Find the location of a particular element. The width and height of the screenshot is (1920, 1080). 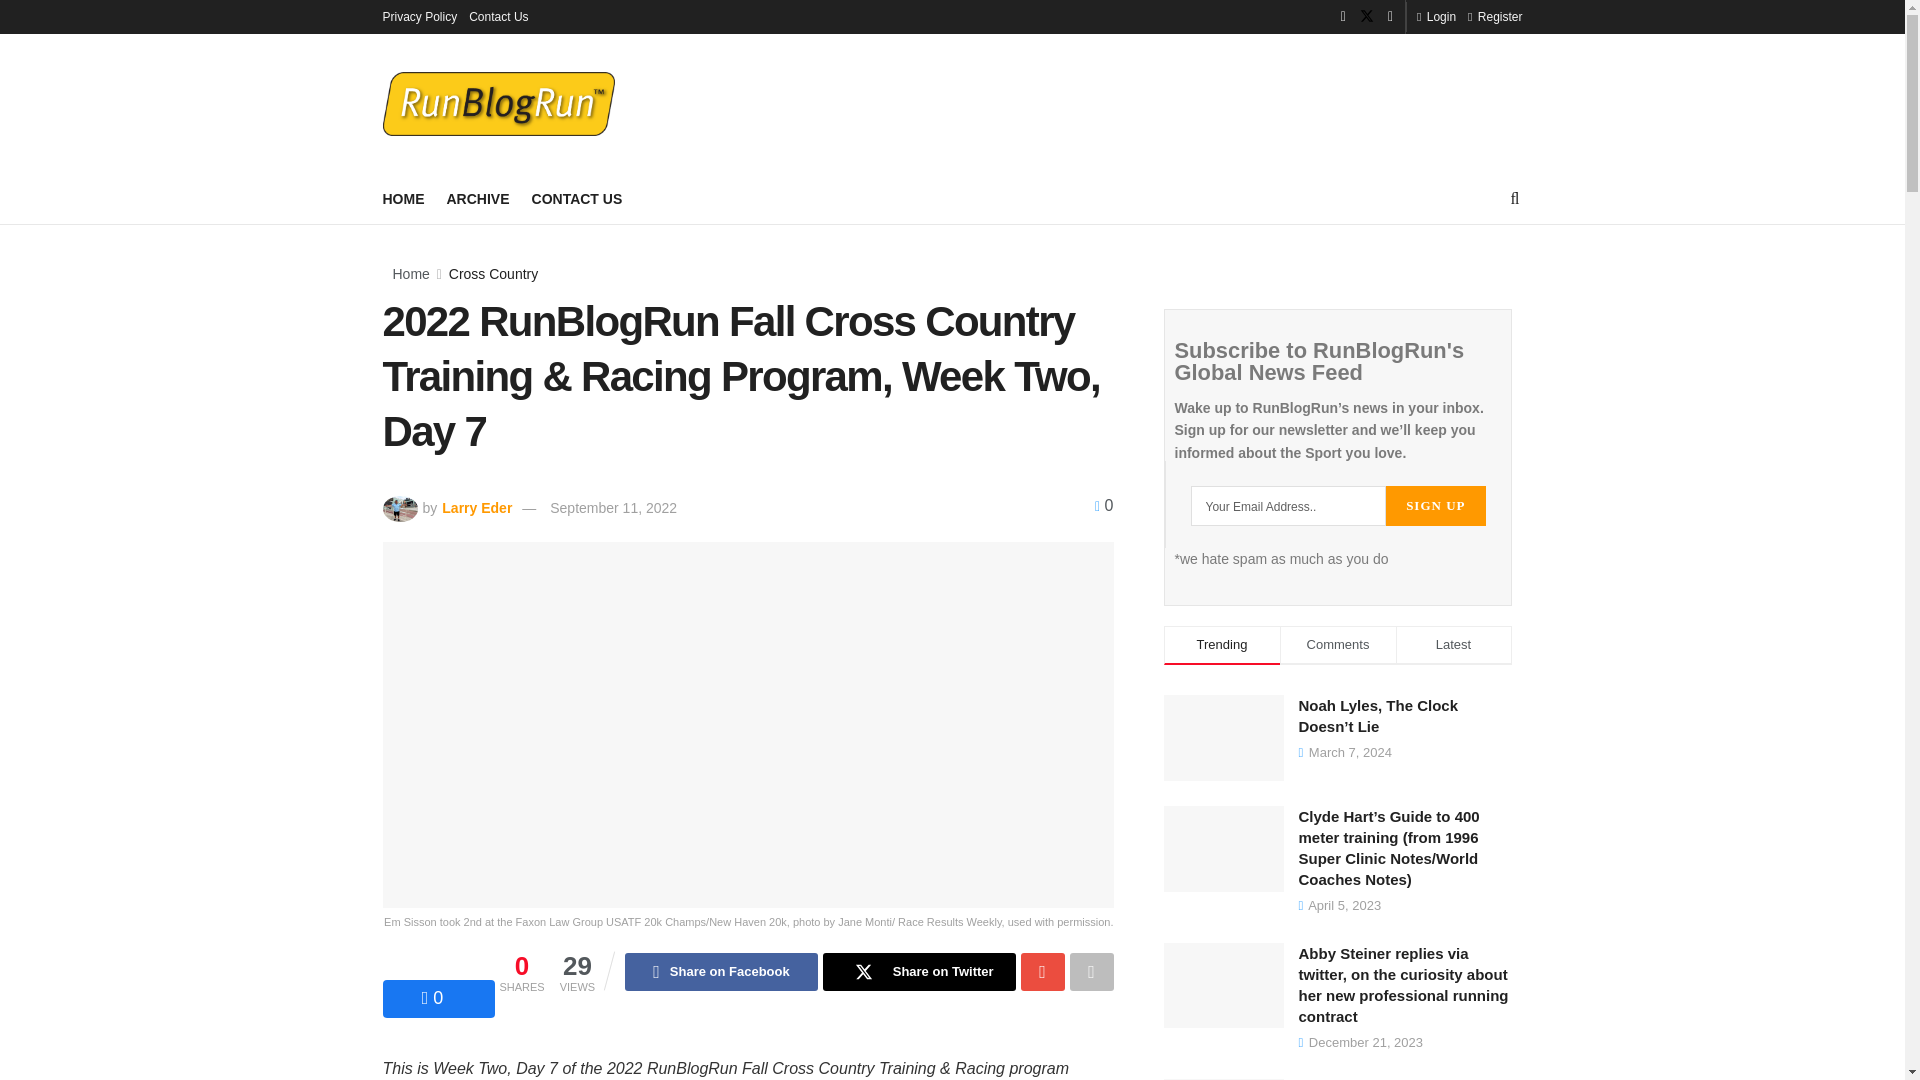

0 is located at coordinates (1104, 505).